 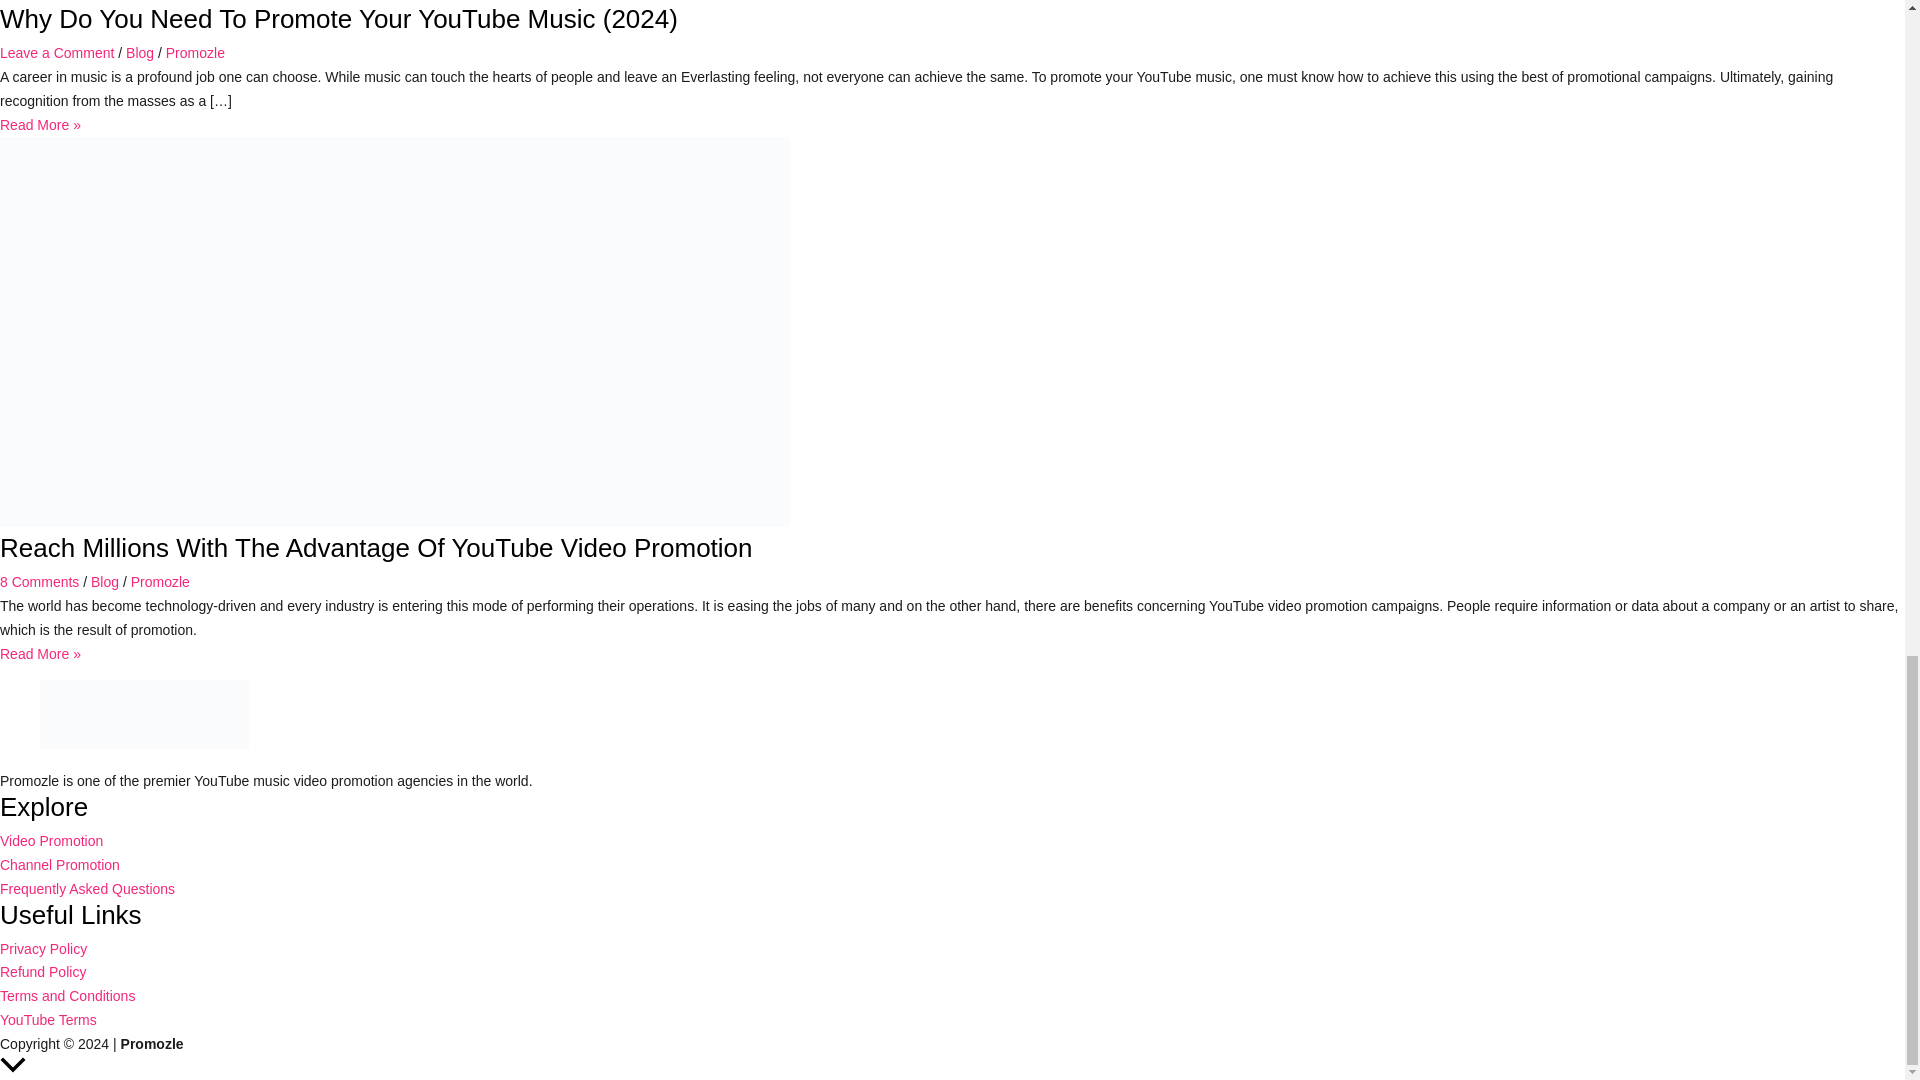 I want to click on Terms and Conditions, so click(x=67, y=996).